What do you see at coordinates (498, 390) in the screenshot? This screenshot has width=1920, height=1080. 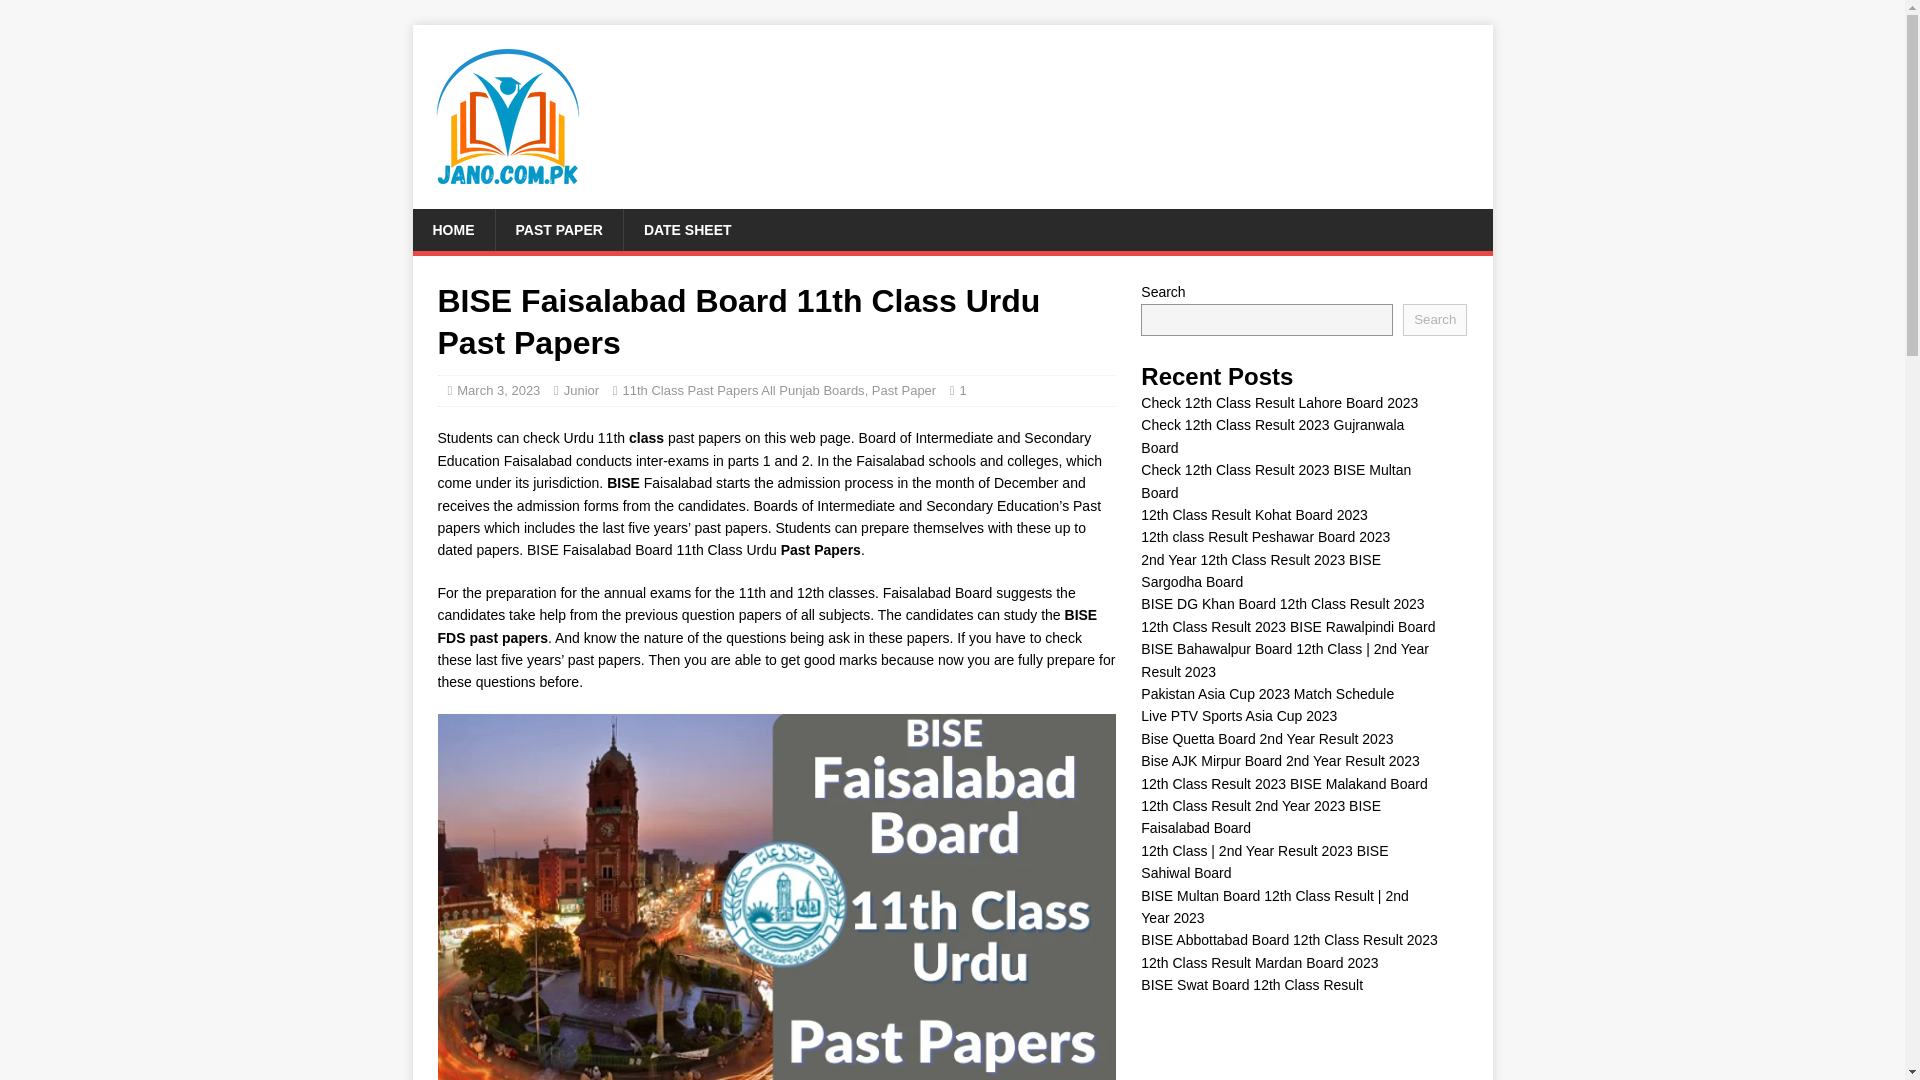 I see `March 3, 2023` at bounding box center [498, 390].